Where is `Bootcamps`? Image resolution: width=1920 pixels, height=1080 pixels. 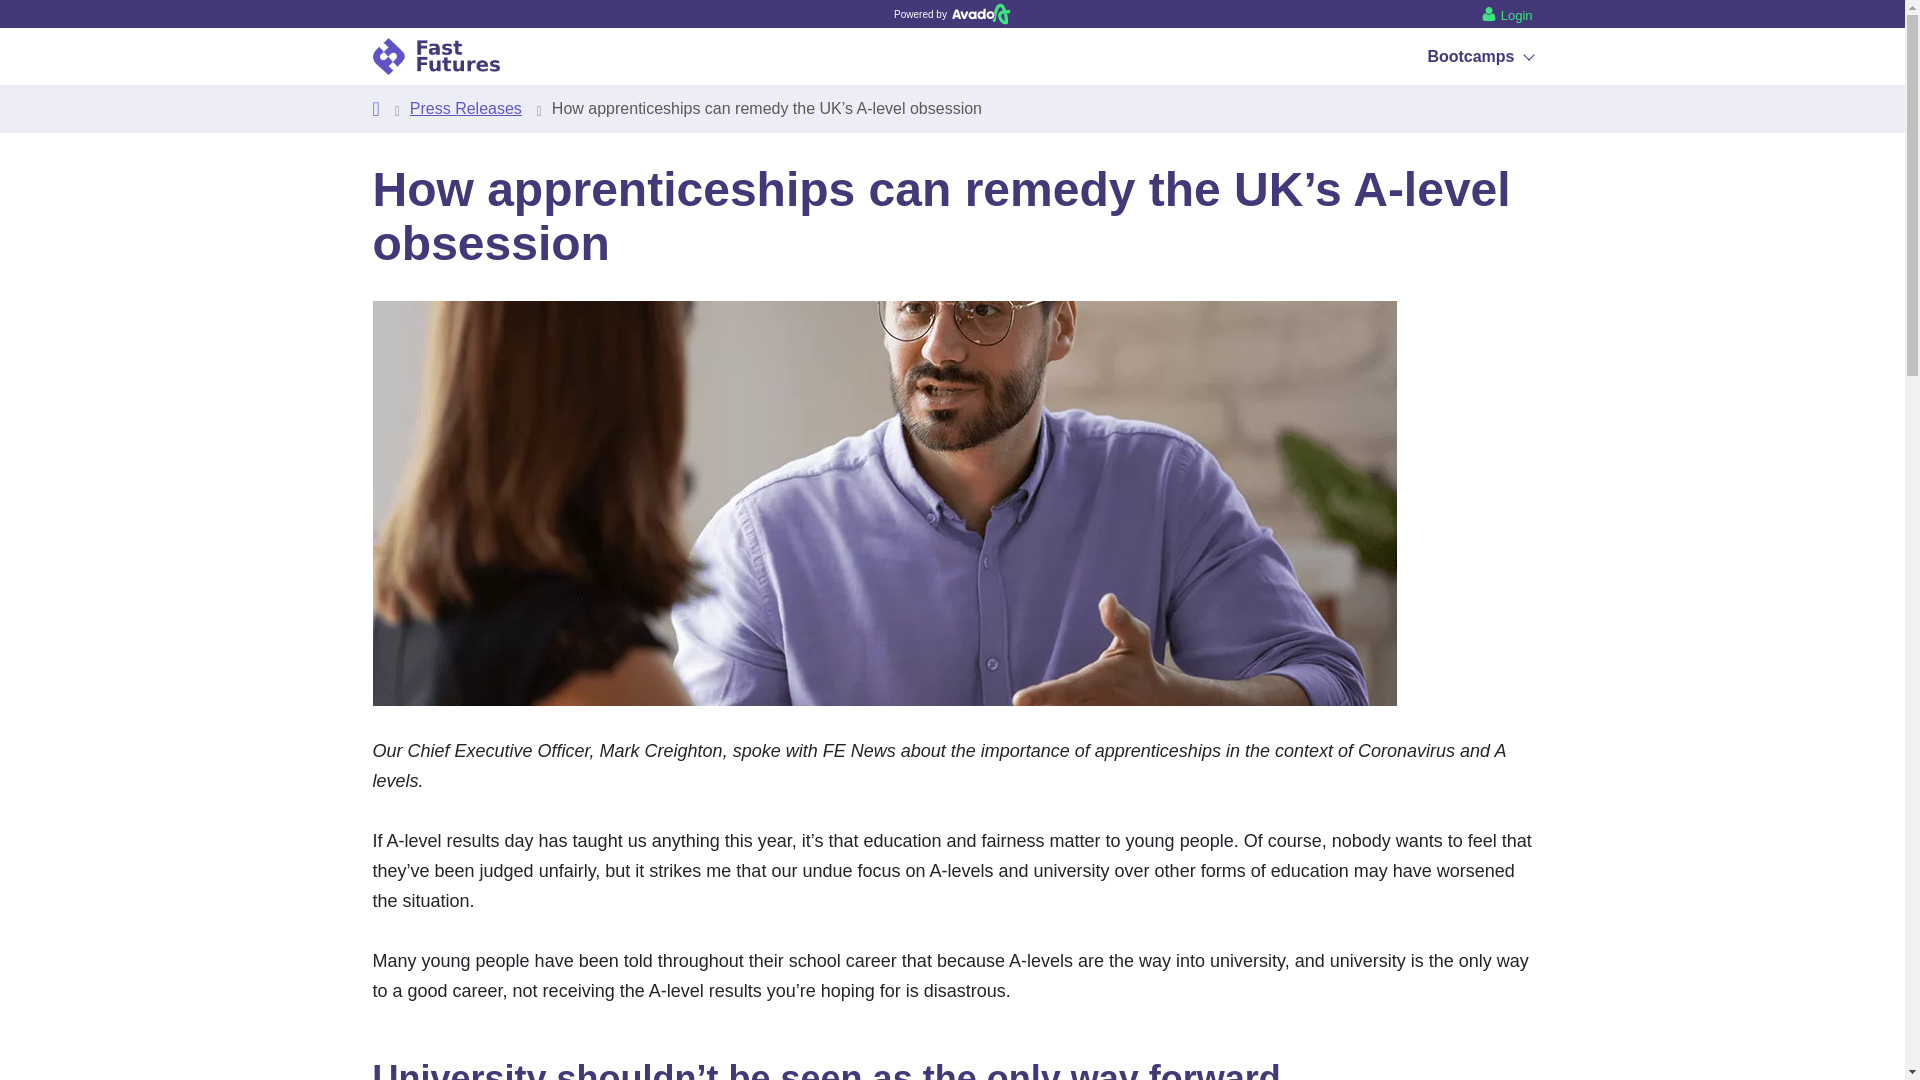
Bootcamps is located at coordinates (1479, 56).